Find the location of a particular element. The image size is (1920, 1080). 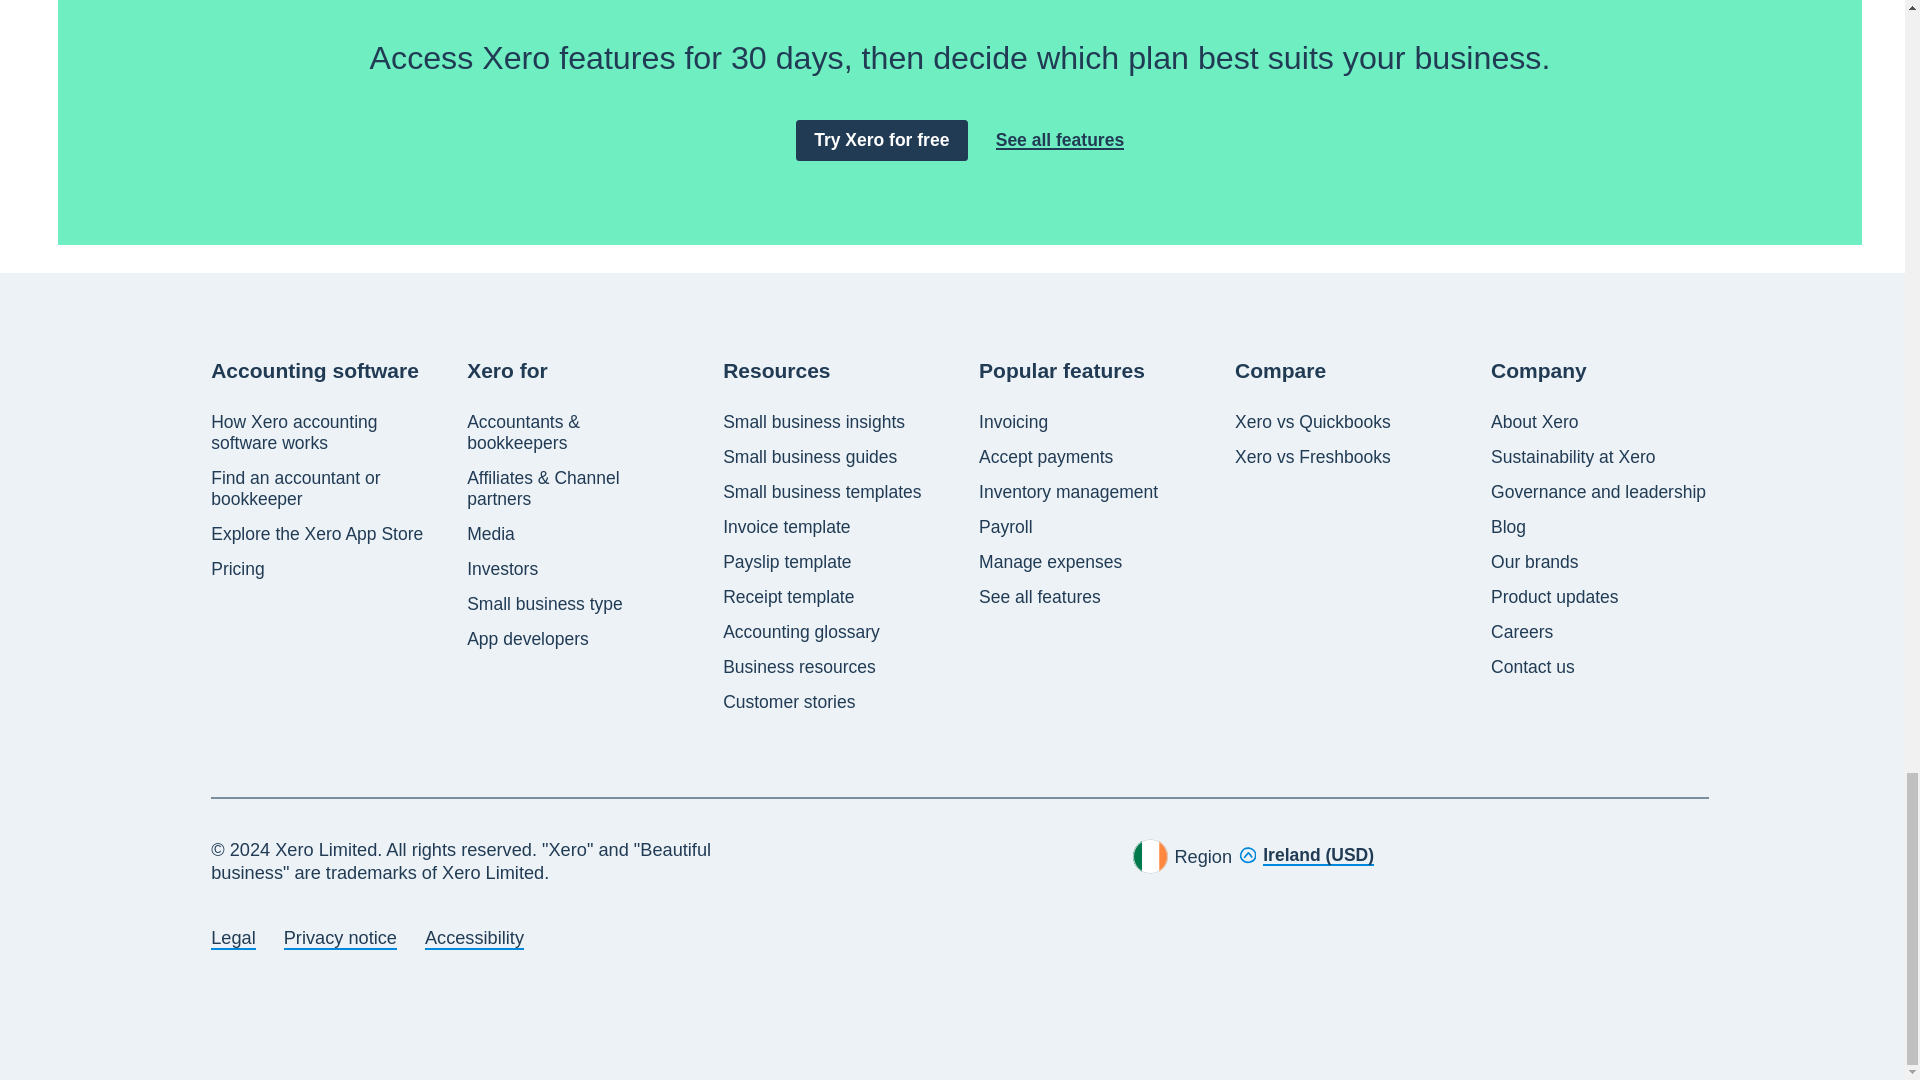

Find an accountant or bookkeeper is located at coordinates (320, 488).